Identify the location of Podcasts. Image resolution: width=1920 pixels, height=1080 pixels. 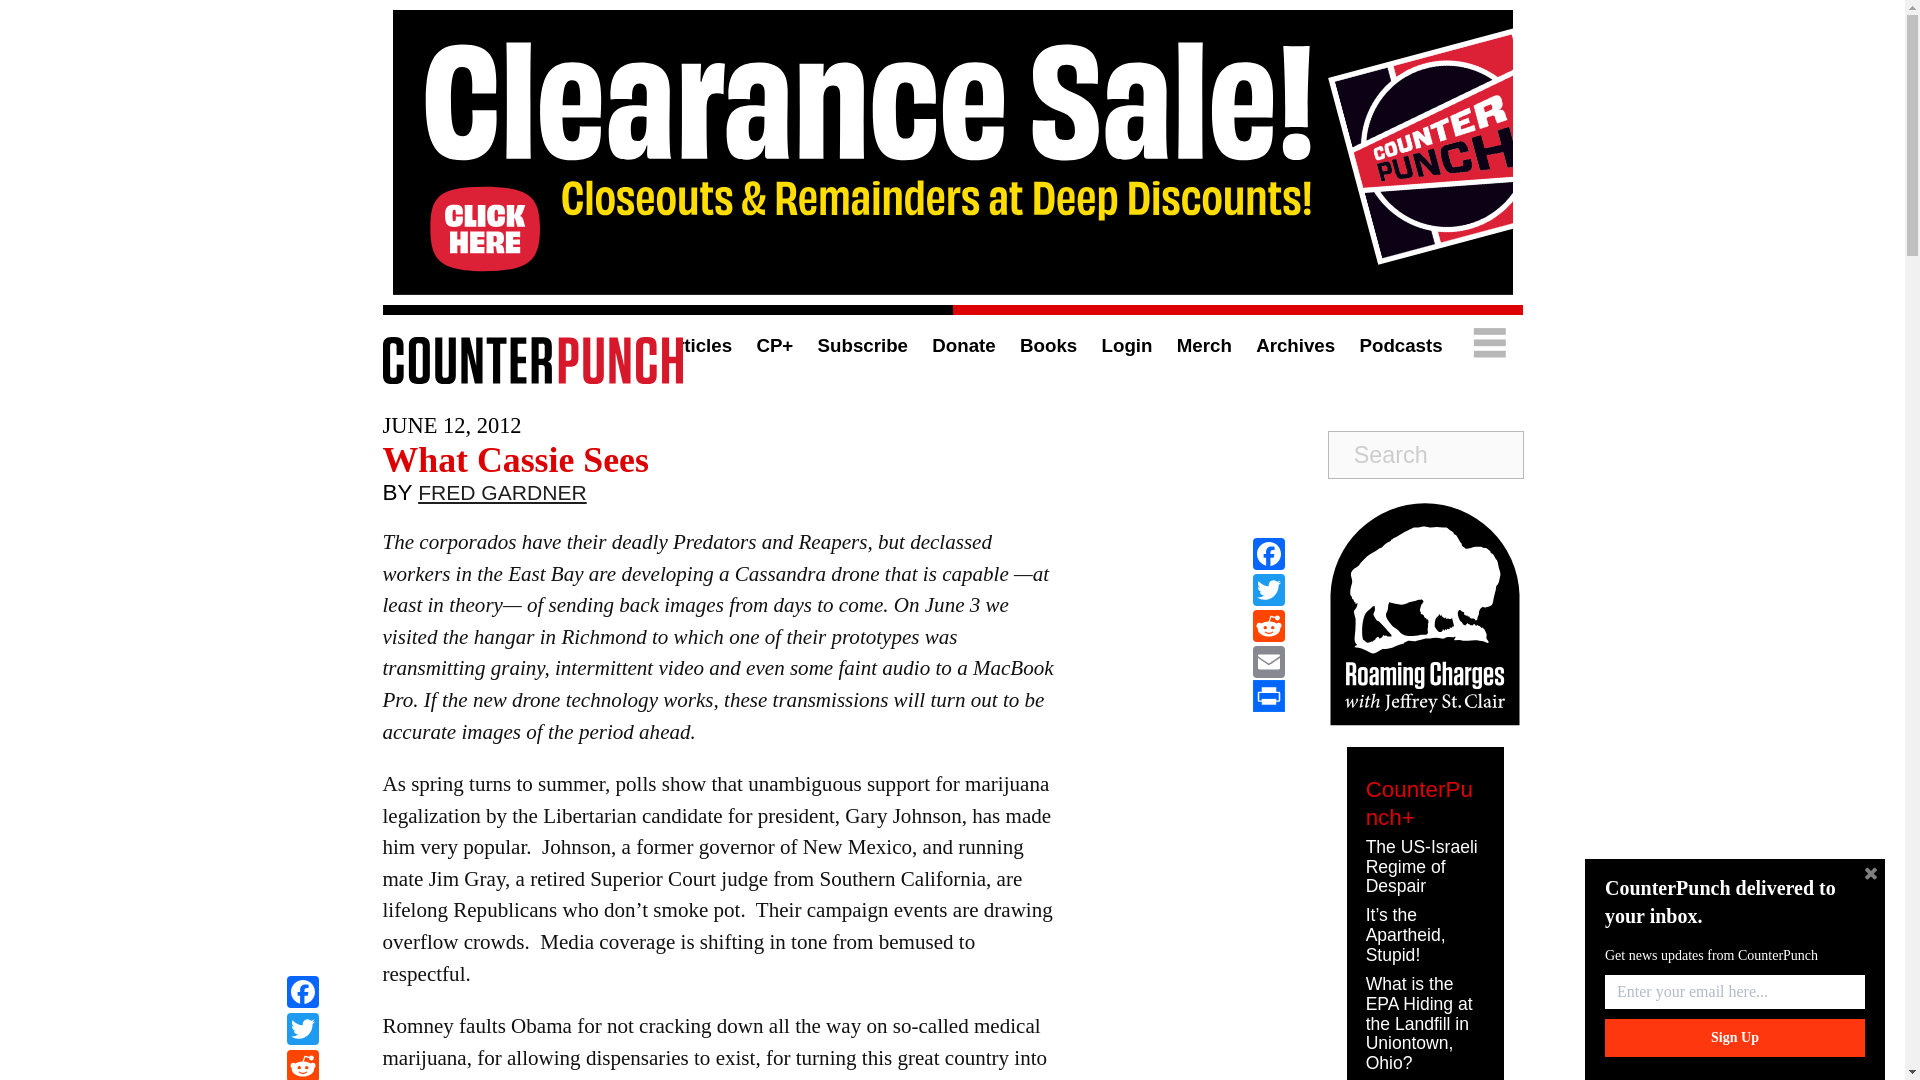
(1400, 345).